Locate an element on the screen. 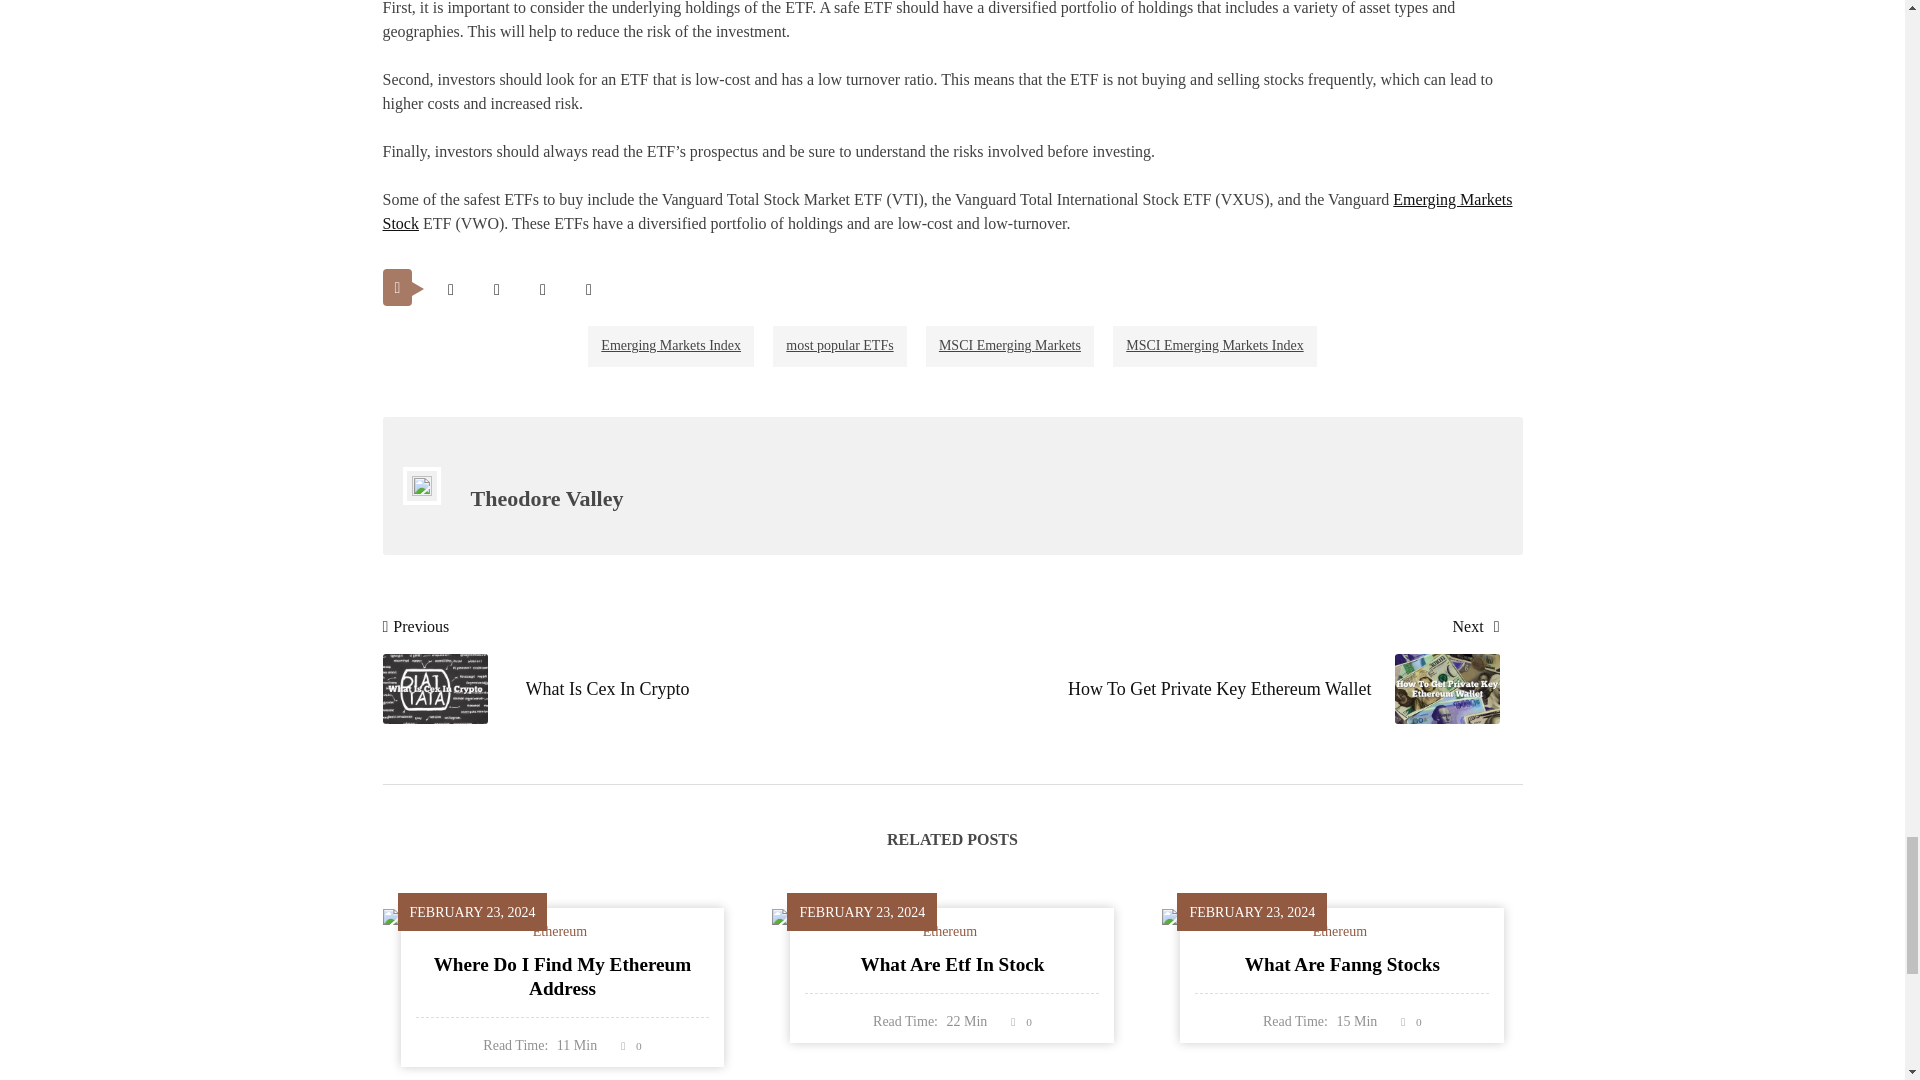 This screenshot has width=1920, height=1080. Share on Linkedin is located at coordinates (588, 289).